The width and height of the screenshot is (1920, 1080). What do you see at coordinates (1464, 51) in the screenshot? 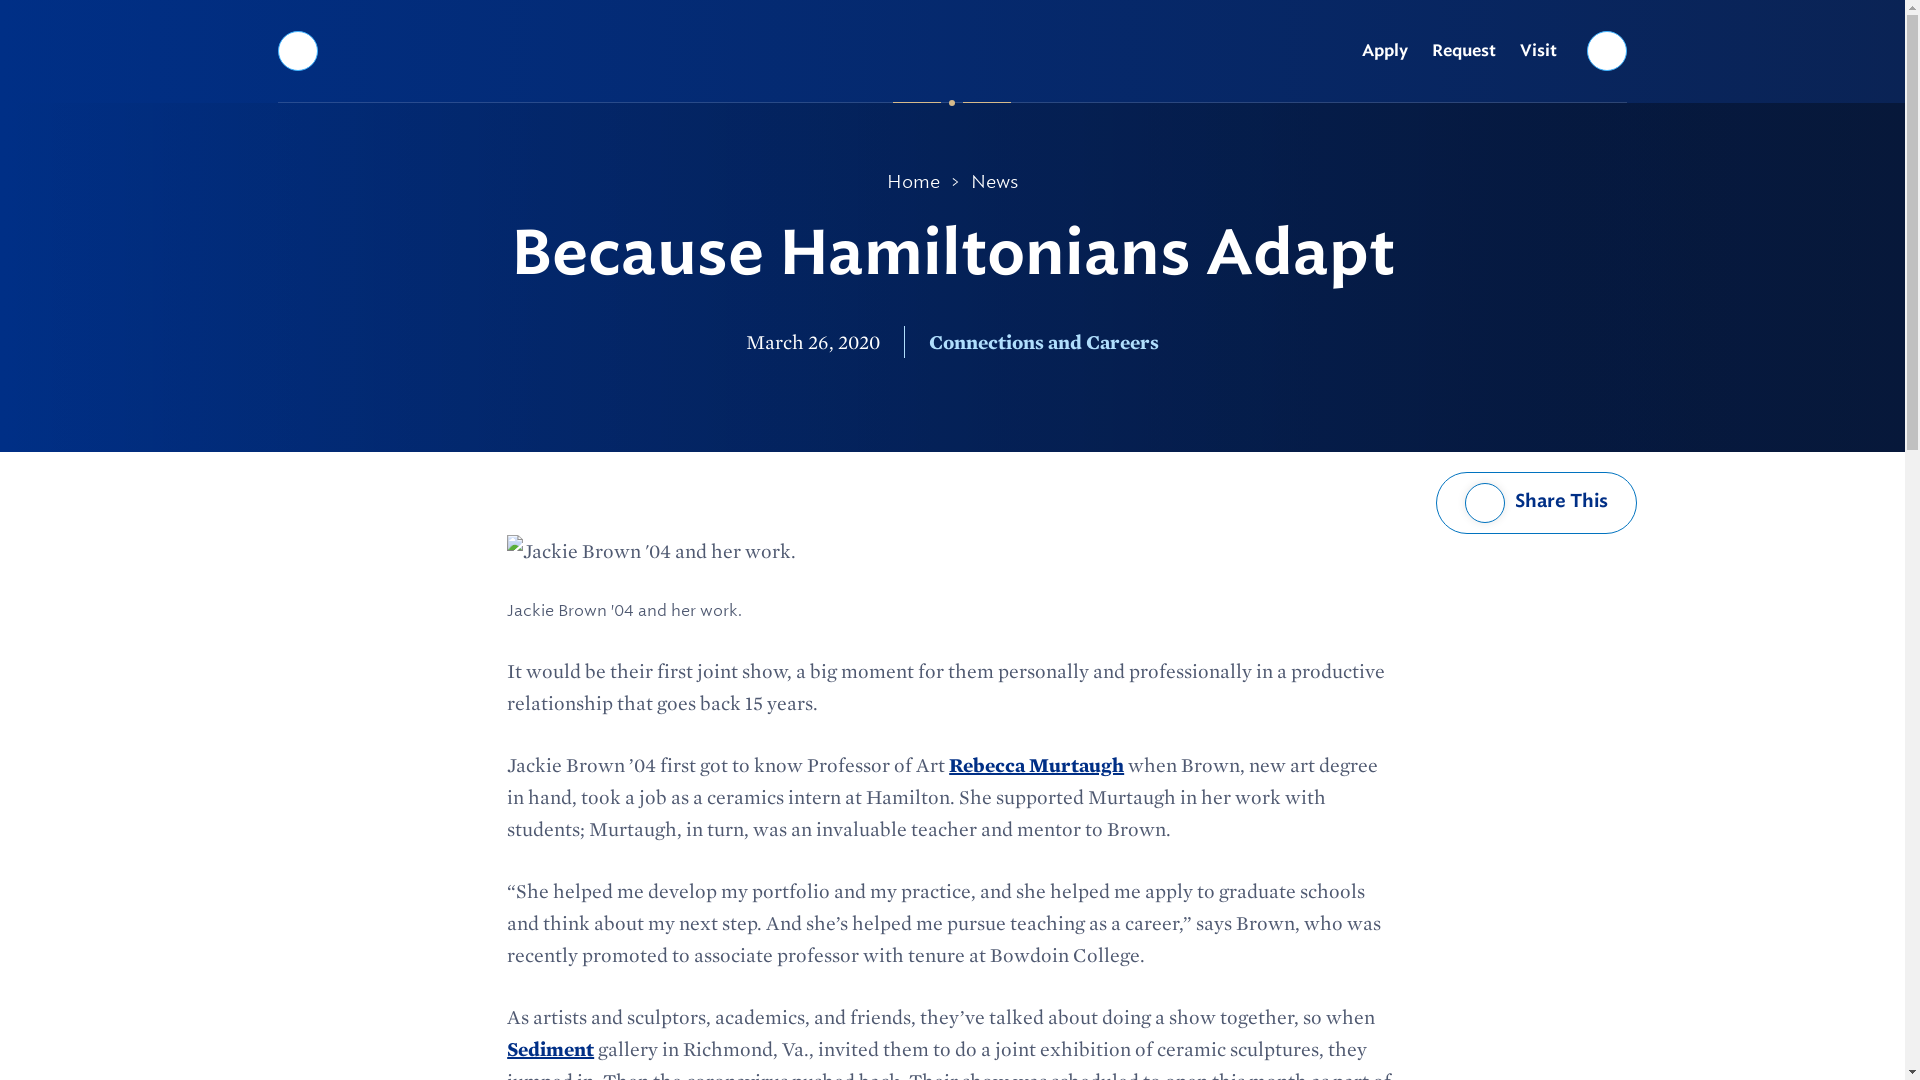
I see `Request` at bounding box center [1464, 51].